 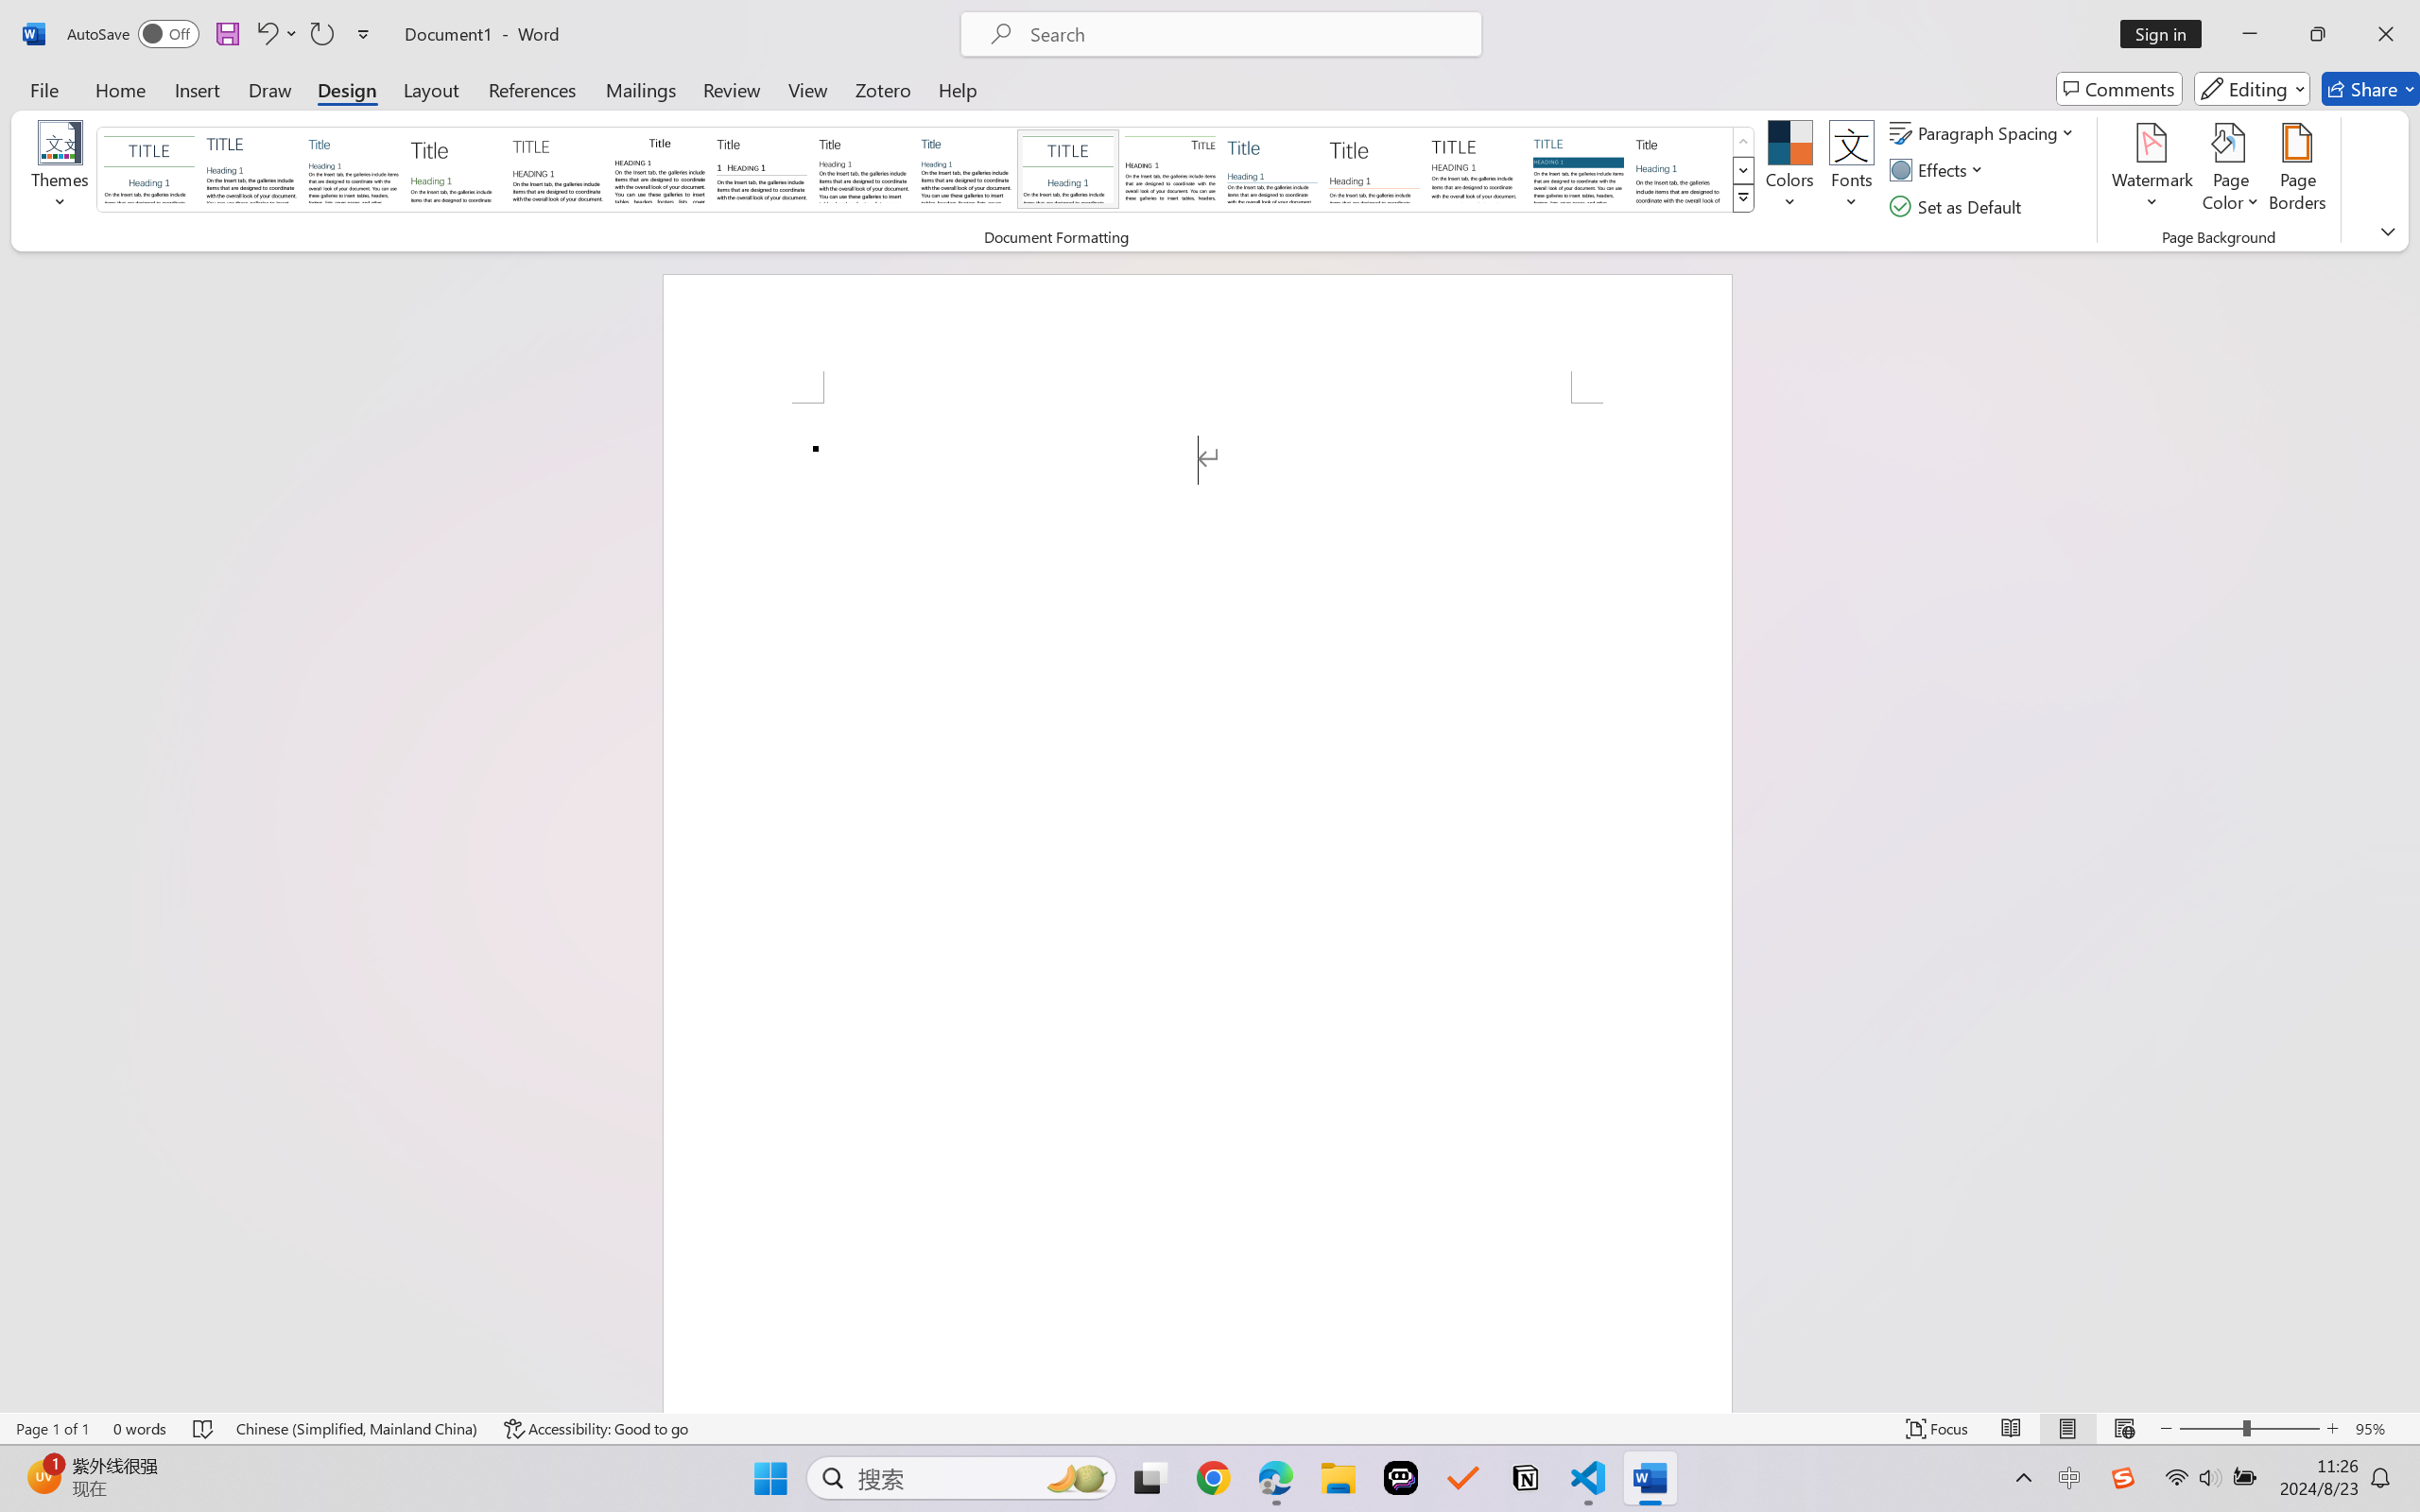 What do you see at coordinates (2252, 89) in the screenshot?
I see `Editing` at bounding box center [2252, 89].